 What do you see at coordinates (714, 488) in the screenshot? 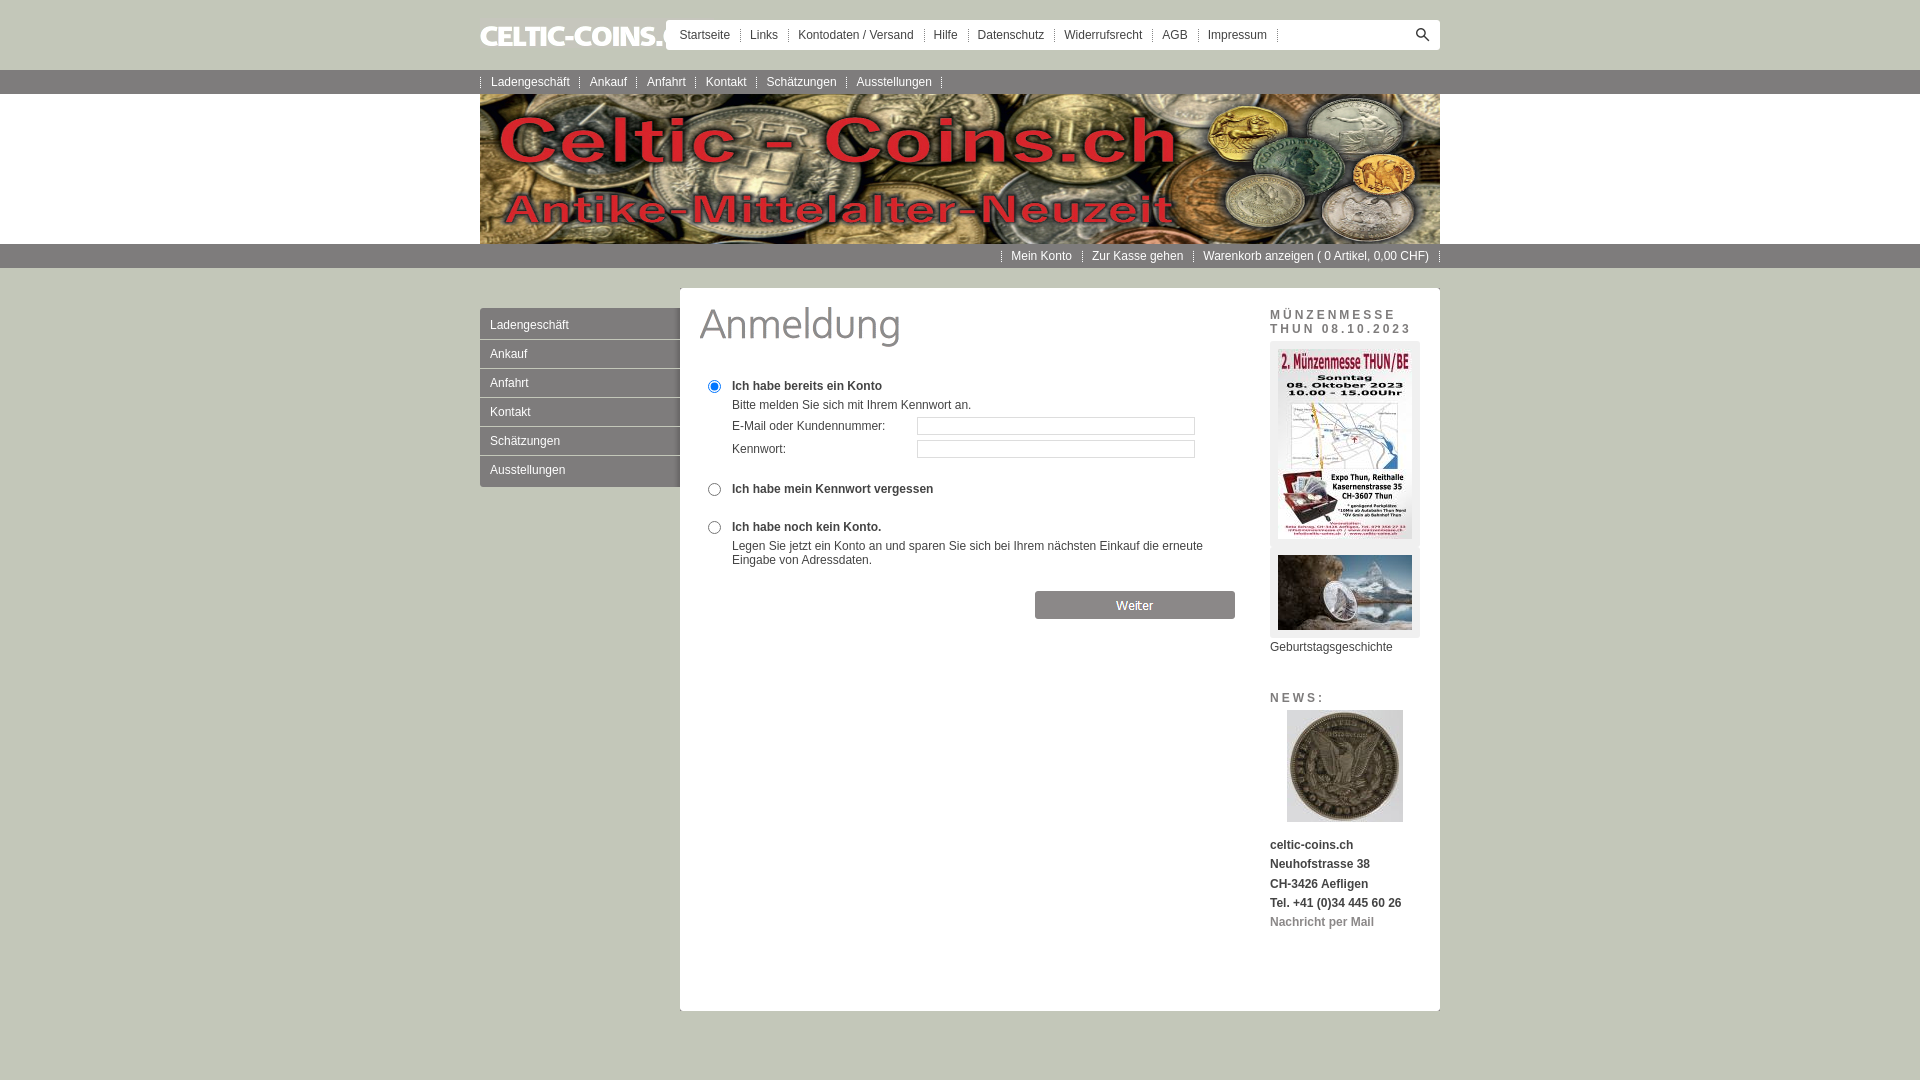
I see `password` at bounding box center [714, 488].